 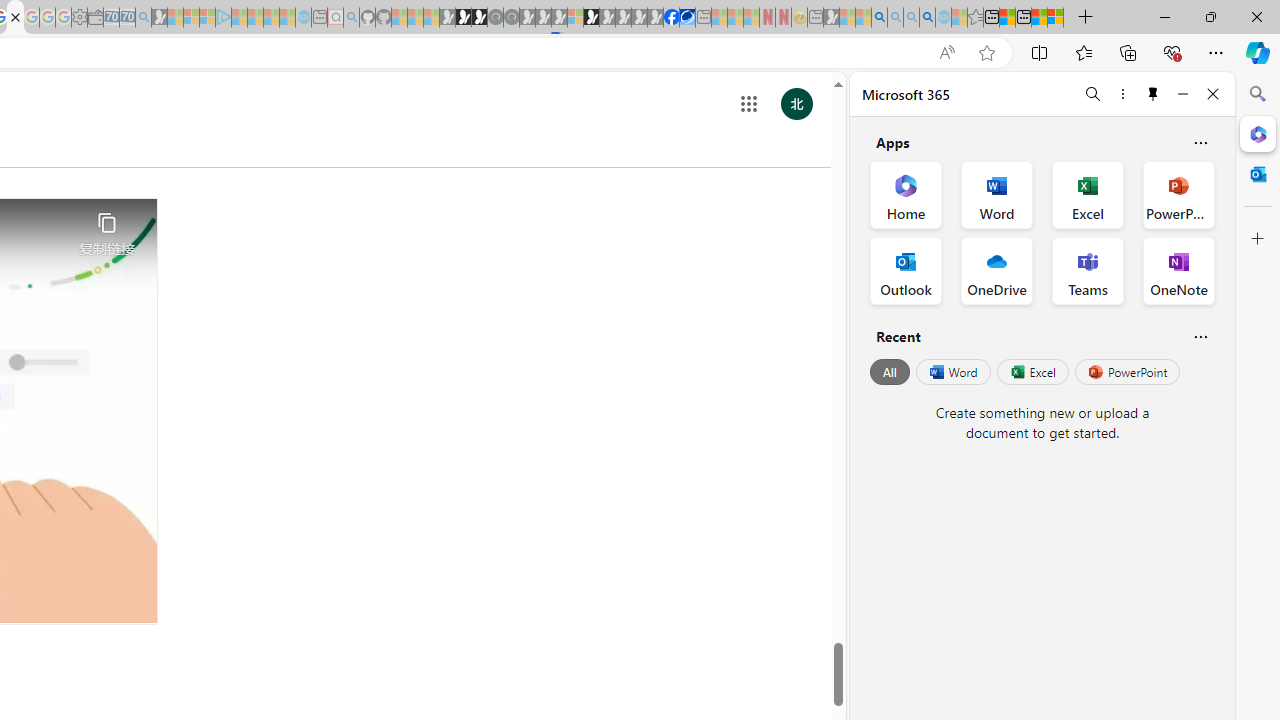 I want to click on Close Microsoft 365 pane, so click(x=1258, y=133).